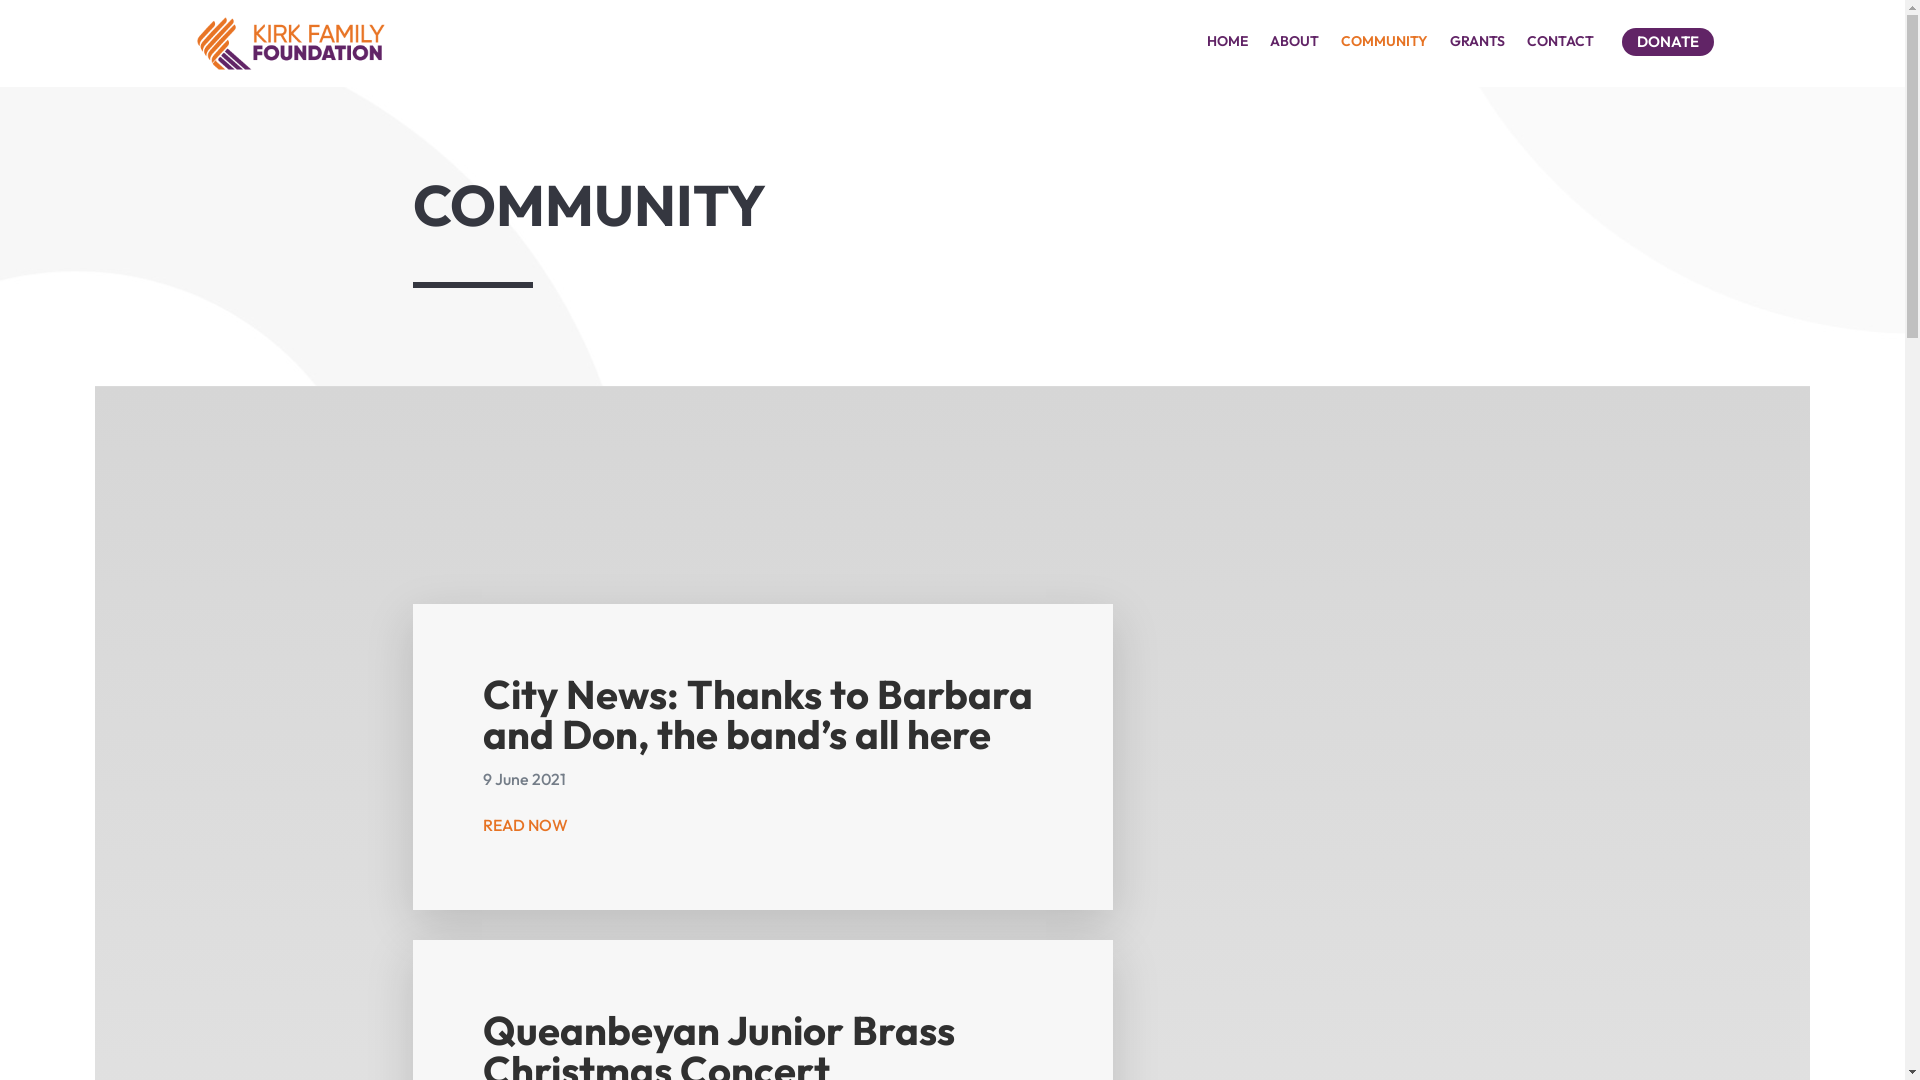  What do you see at coordinates (1228, 45) in the screenshot?
I see `HOME` at bounding box center [1228, 45].